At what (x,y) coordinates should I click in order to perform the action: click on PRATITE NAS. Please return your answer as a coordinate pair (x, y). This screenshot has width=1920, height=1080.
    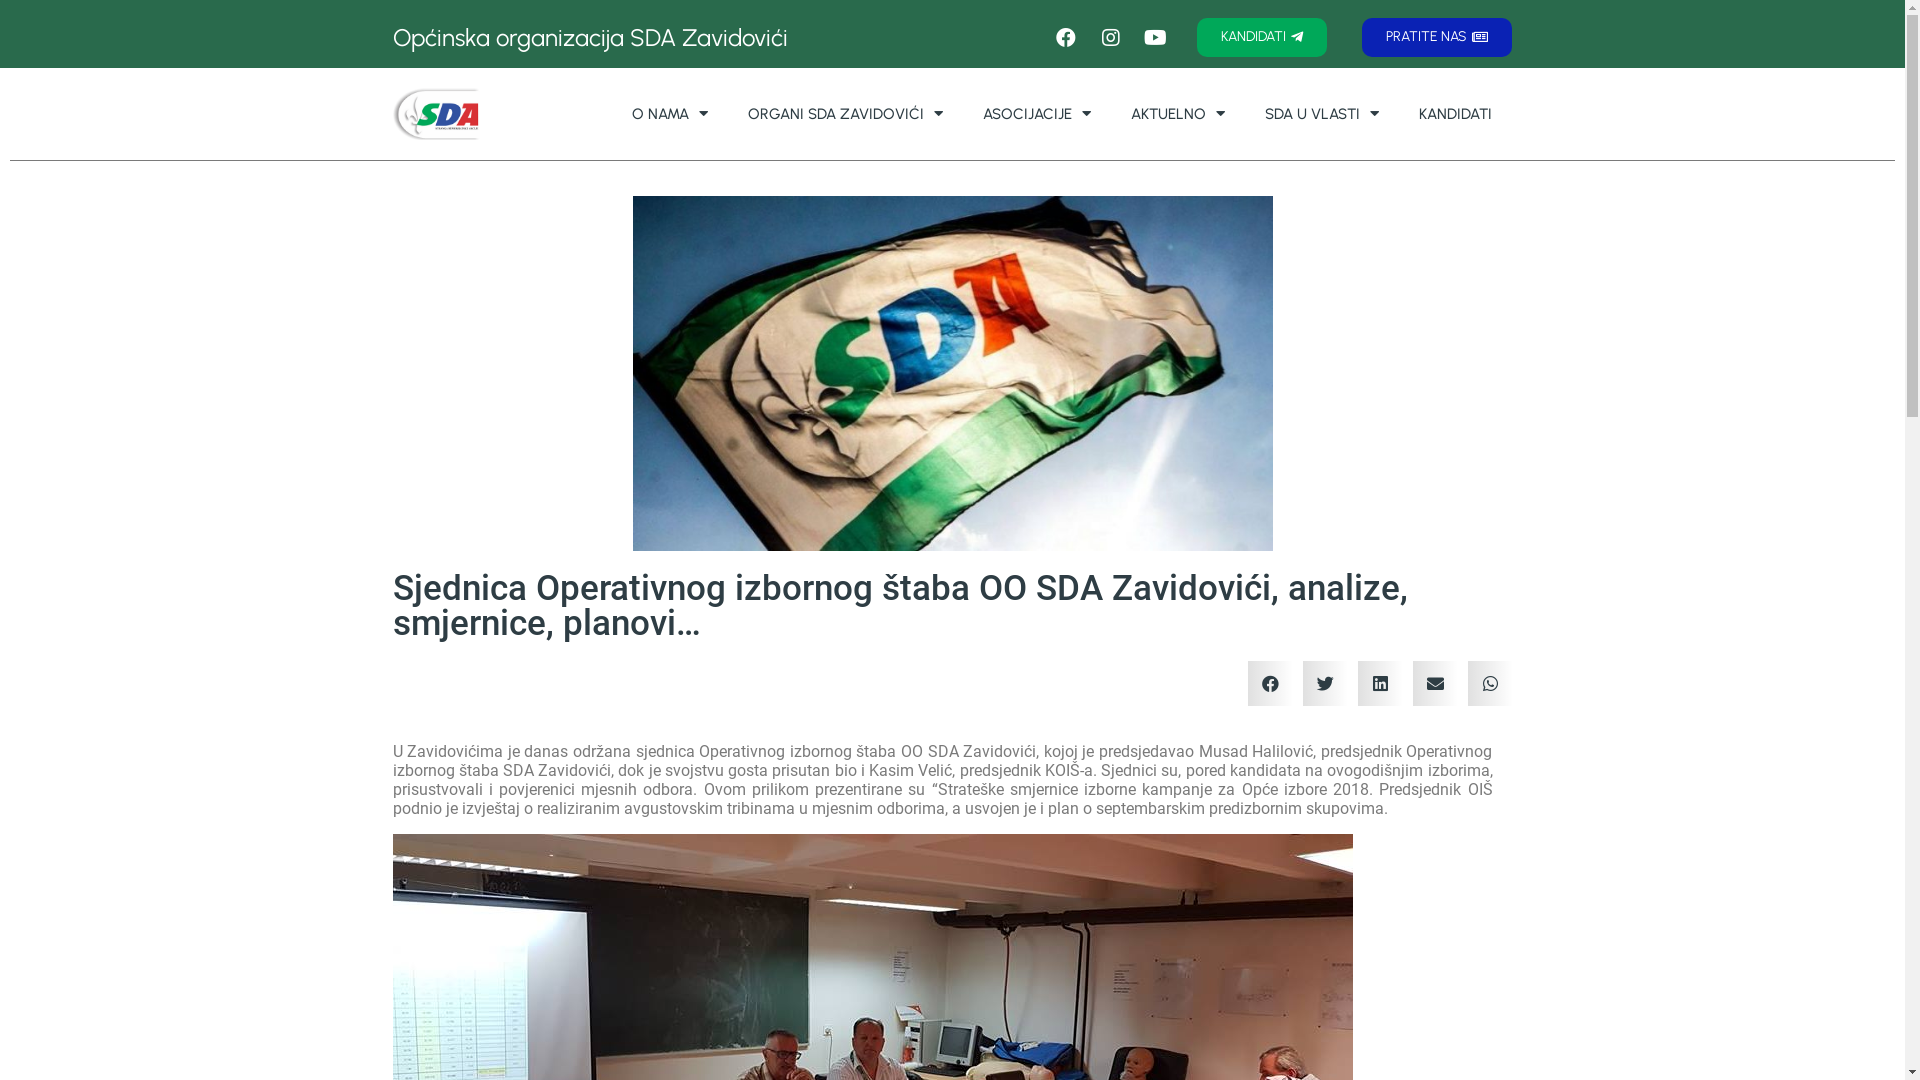
    Looking at the image, I should click on (1437, 38).